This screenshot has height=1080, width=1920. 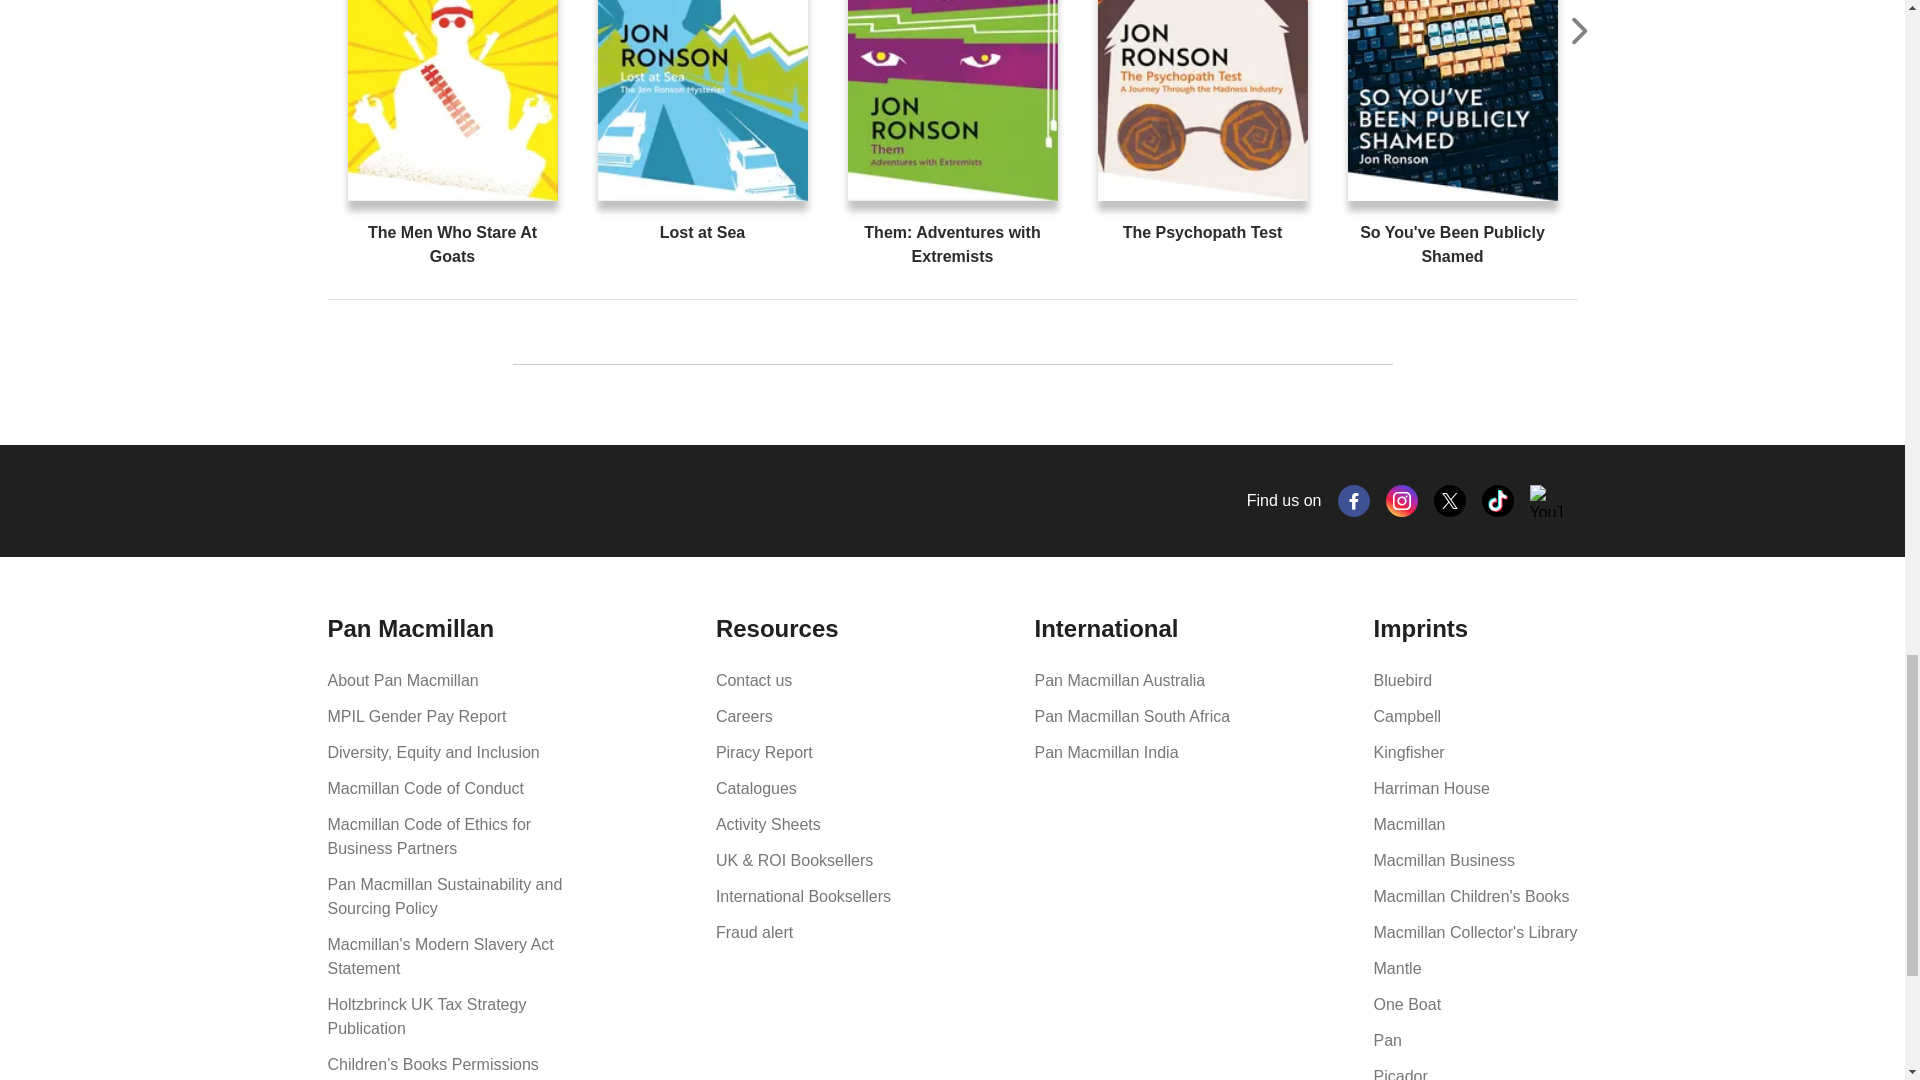 I want to click on TikTok, so click(x=1498, y=500).